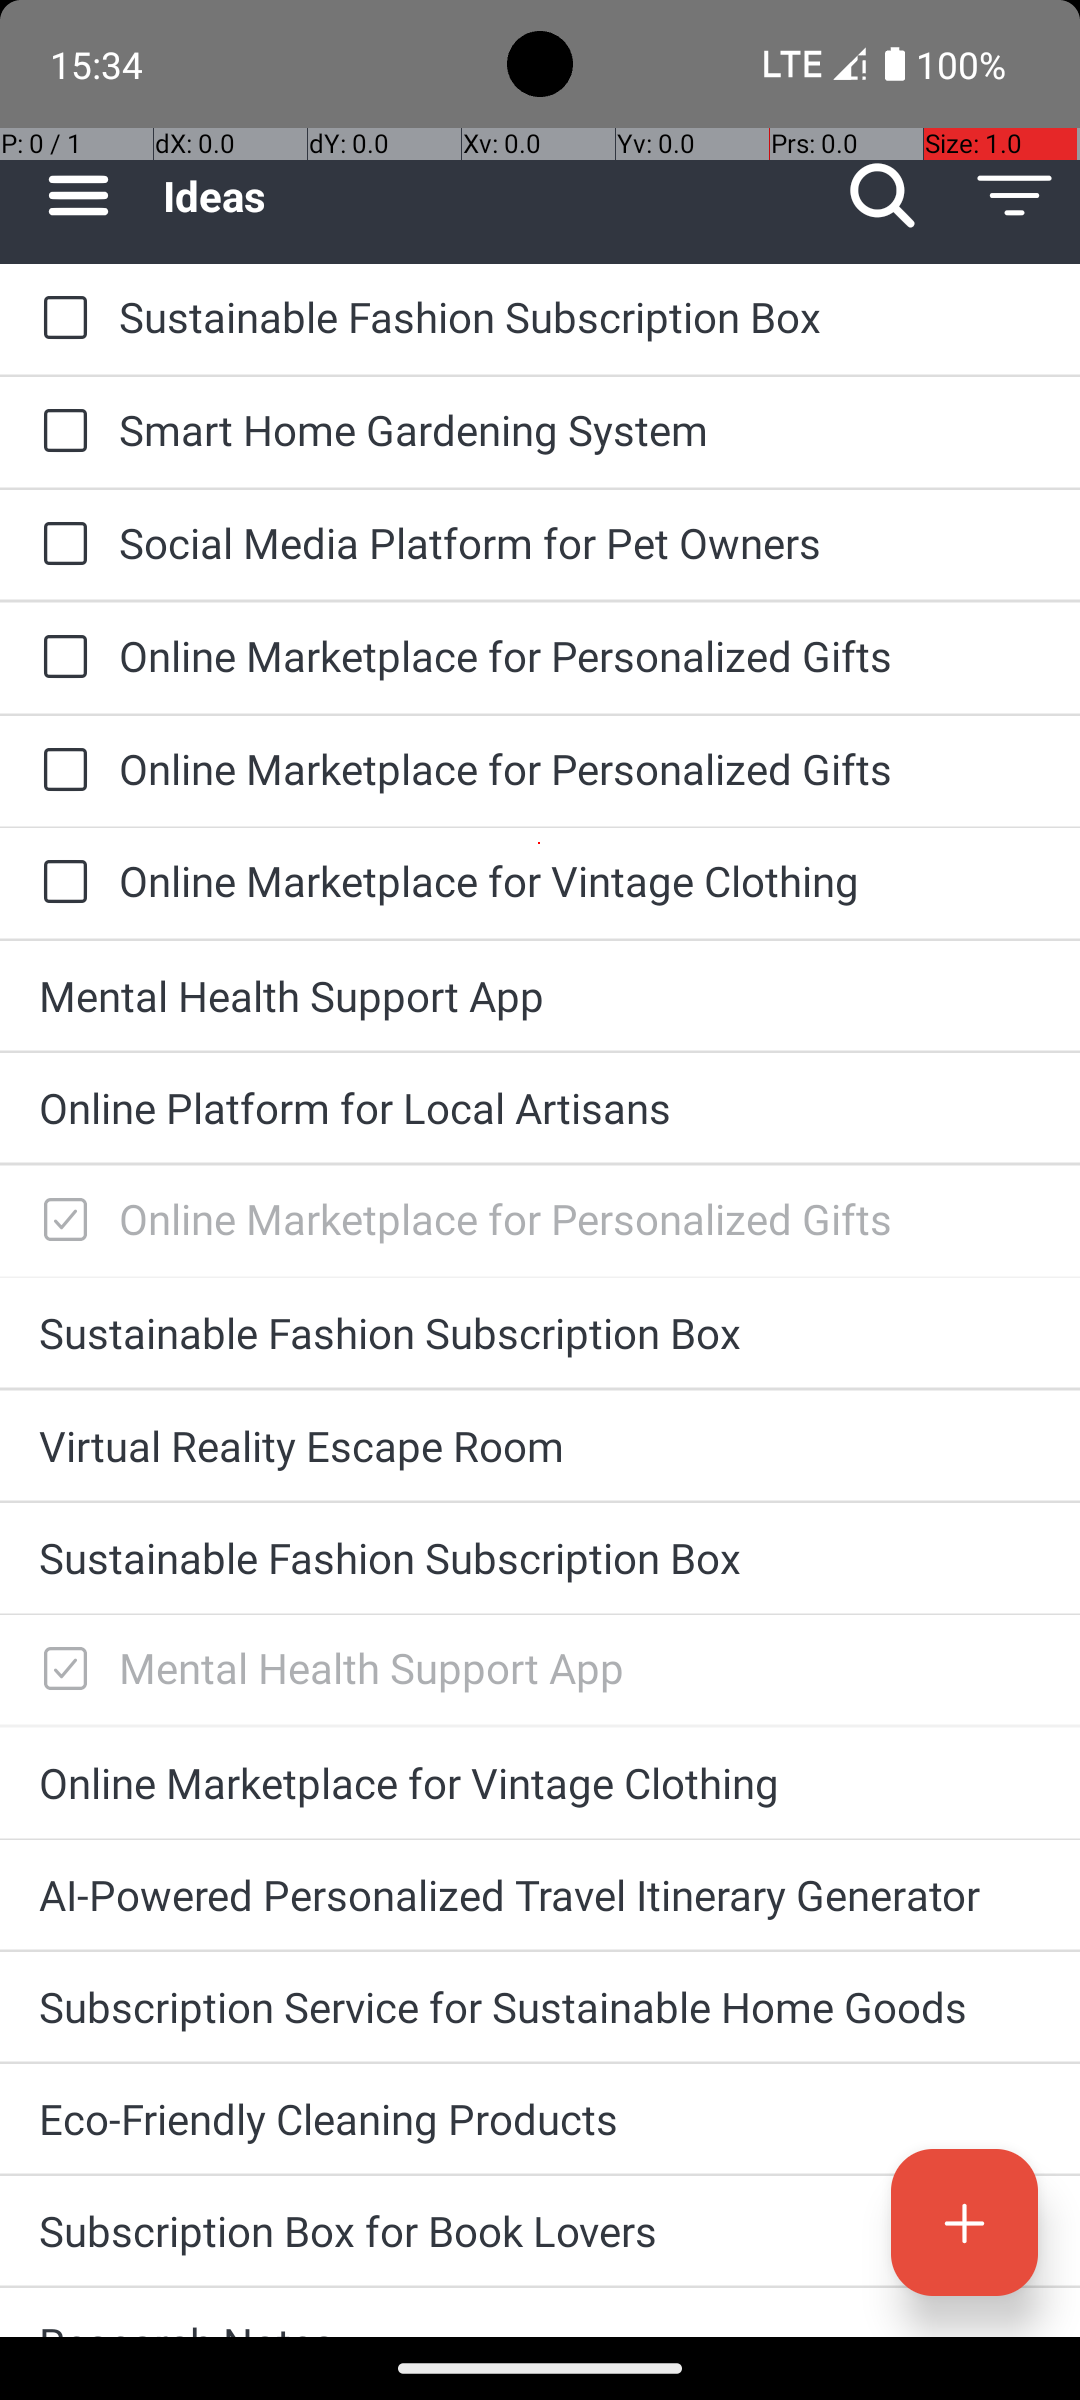  What do you see at coordinates (540, 2118) in the screenshot?
I see `Eco-Friendly Cleaning Products` at bounding box center [540, 2118].